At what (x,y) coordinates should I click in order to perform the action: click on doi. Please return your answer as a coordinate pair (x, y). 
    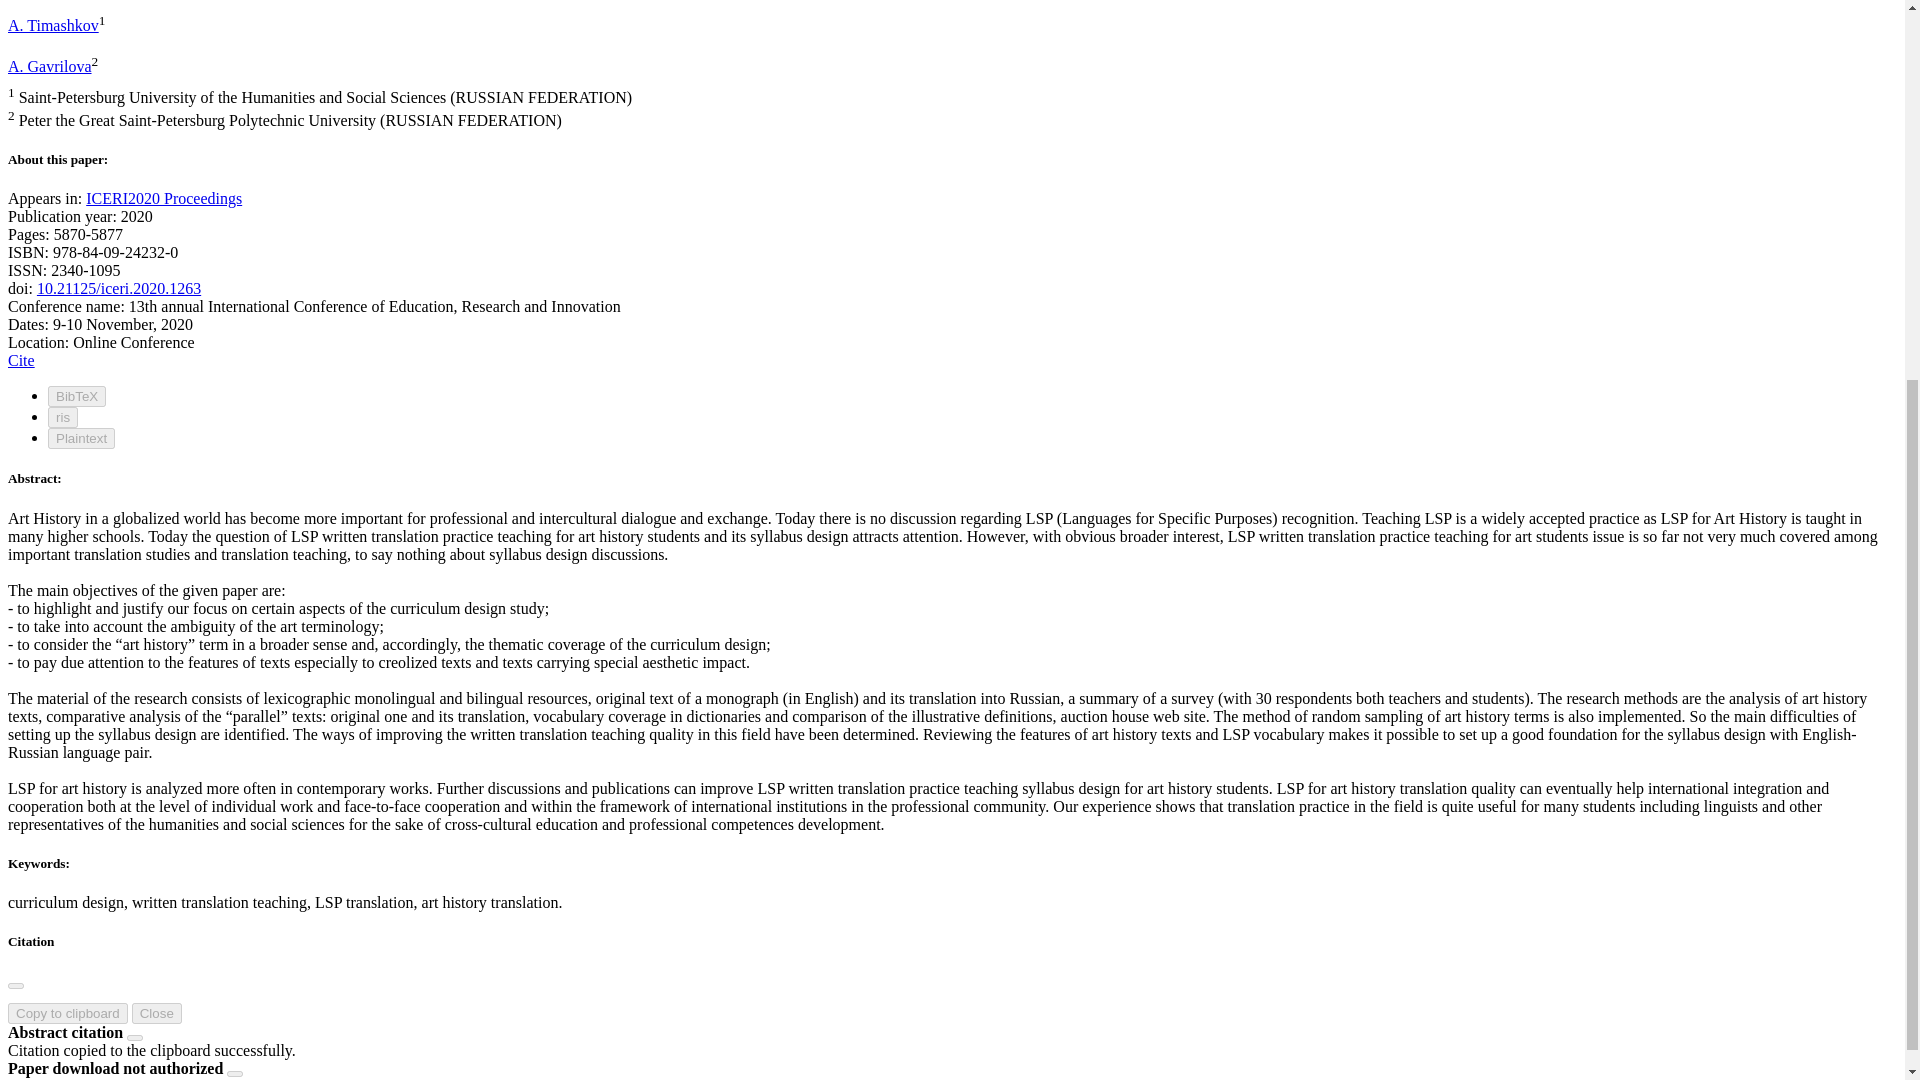
    Looking at the image, I should click on (118, 288).